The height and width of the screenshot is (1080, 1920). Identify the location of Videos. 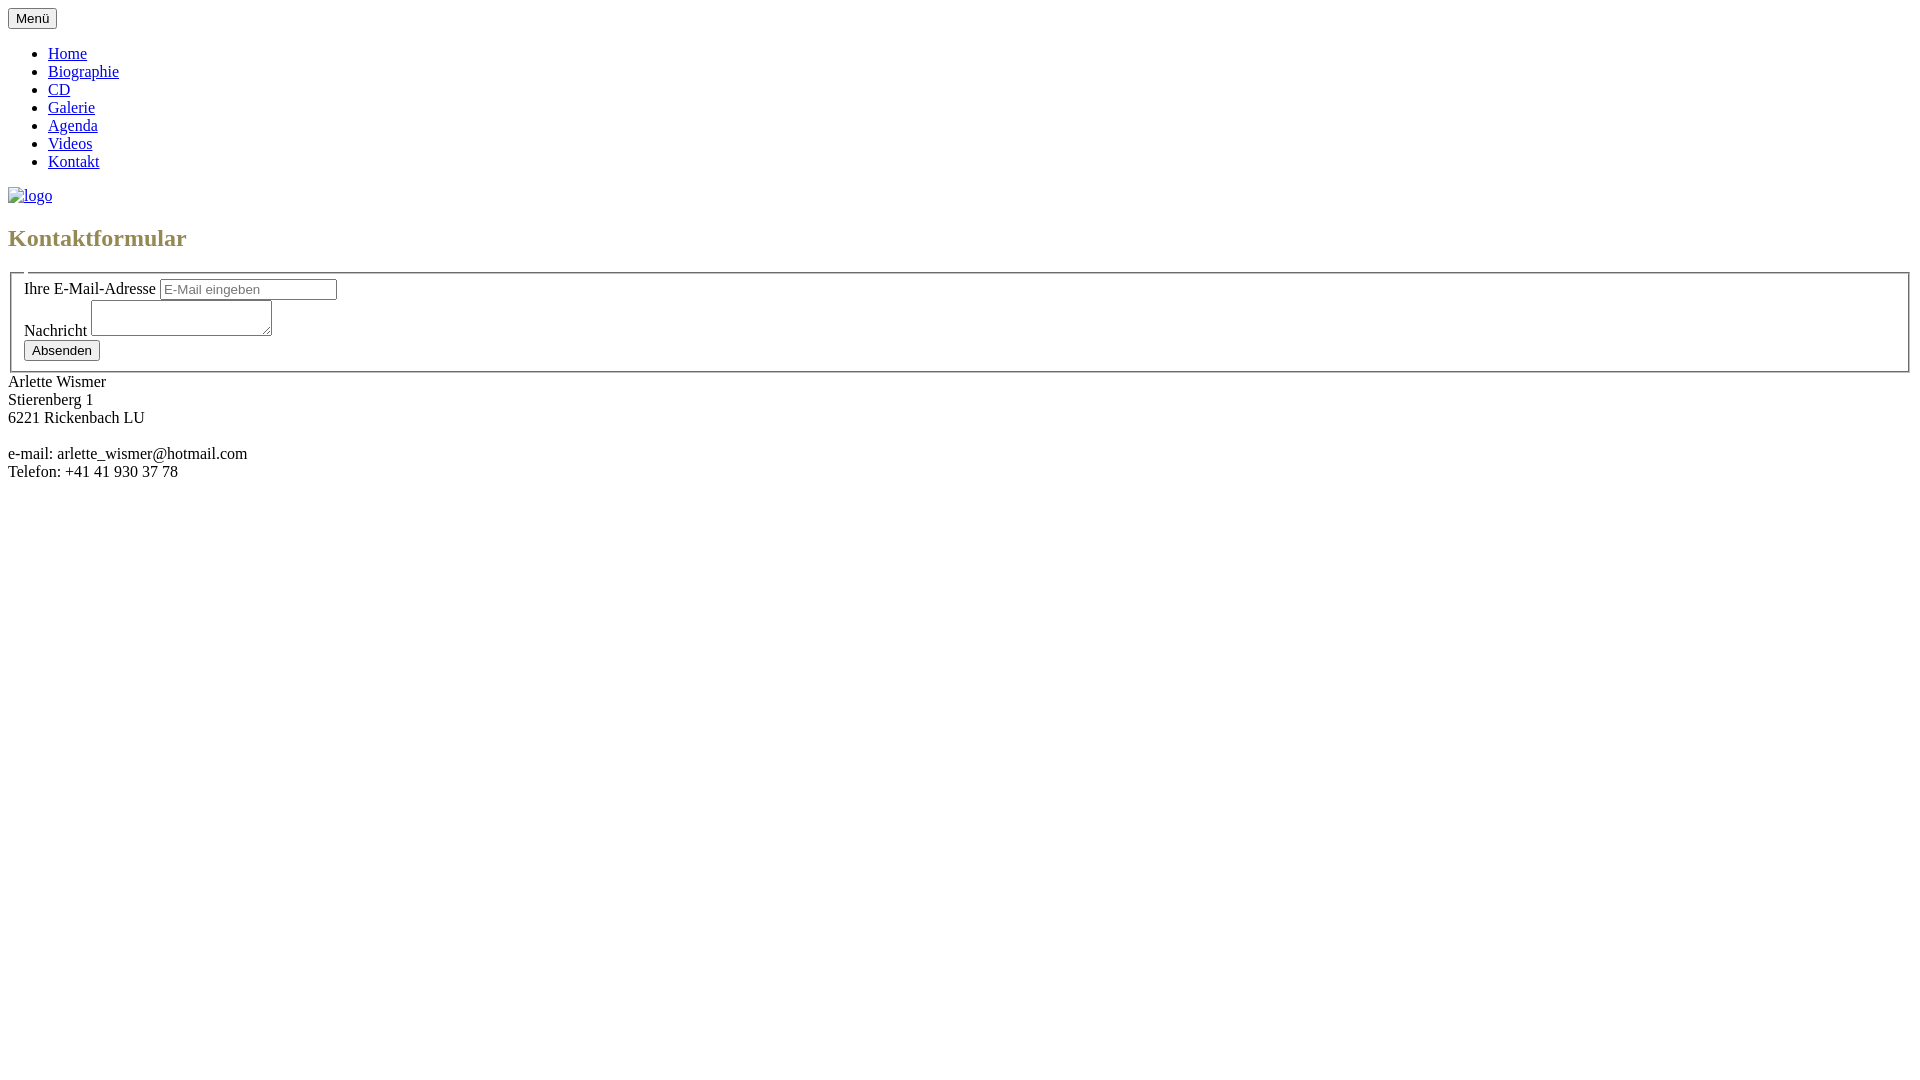
(70, 144).